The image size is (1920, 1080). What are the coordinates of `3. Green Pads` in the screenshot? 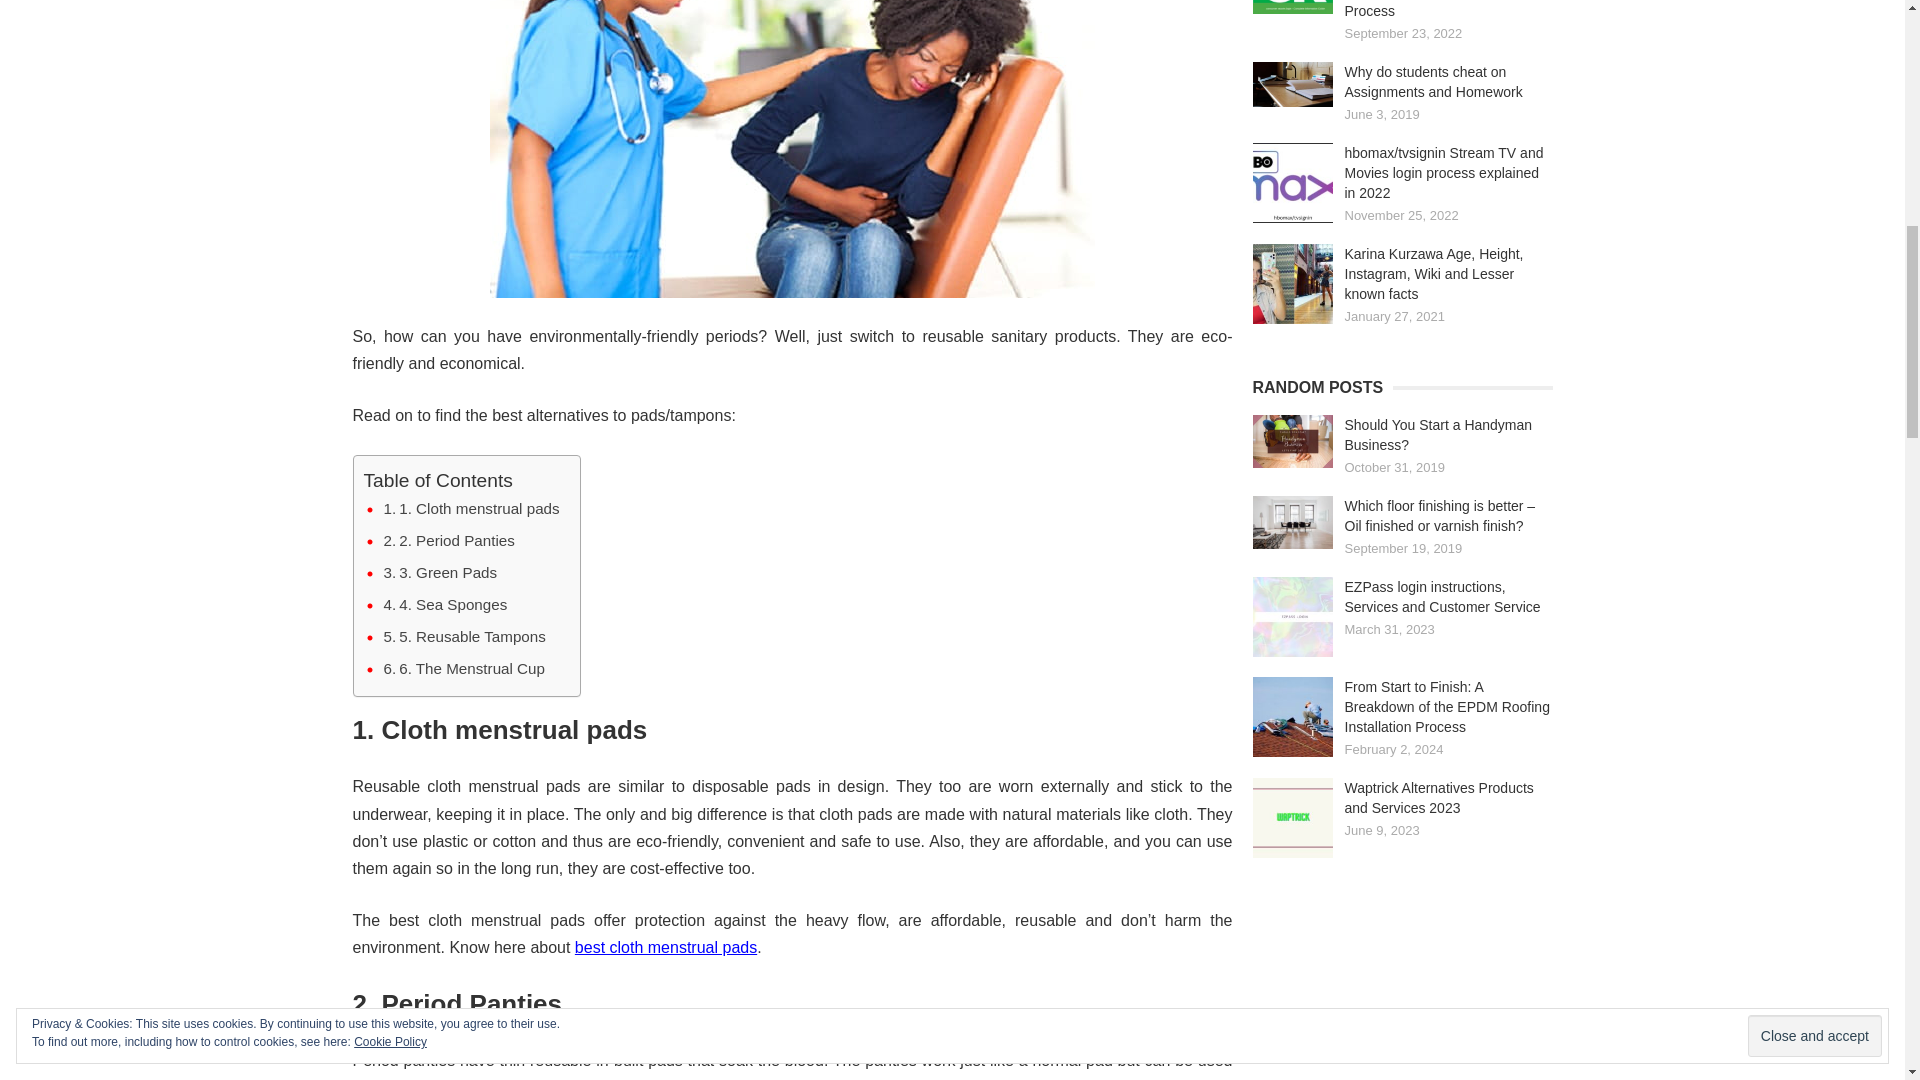 It's located at (440, 572).